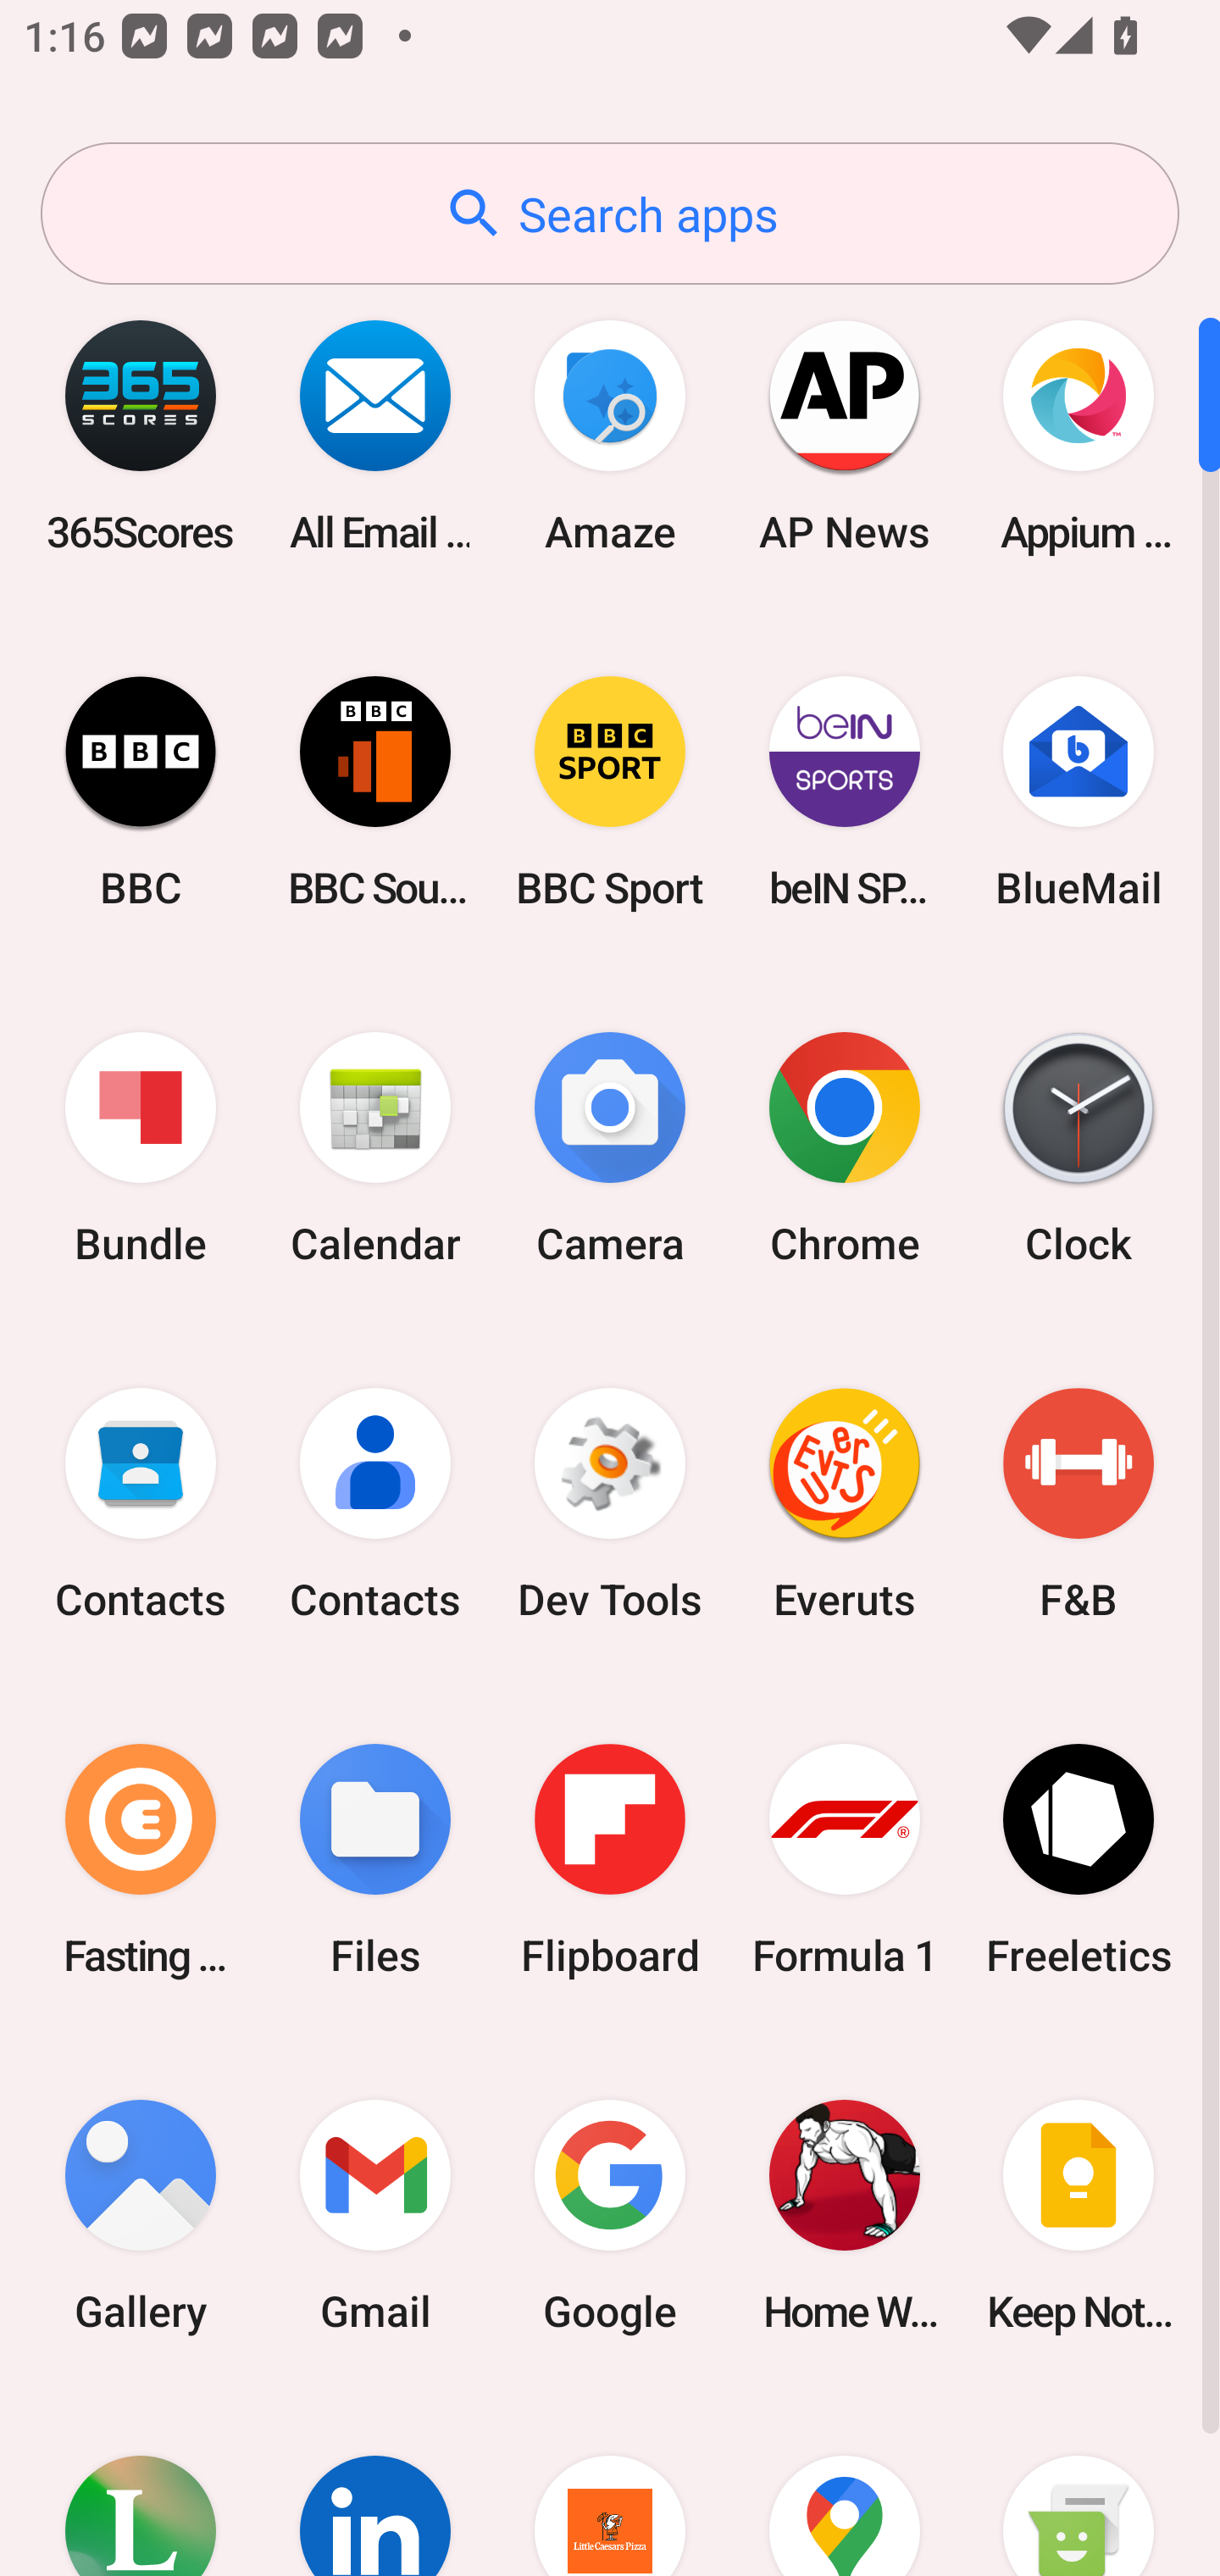  What do you see at coordinates (844, 2484) in the screenshot?
I see `Maps` at bounding box center [844, 2484].